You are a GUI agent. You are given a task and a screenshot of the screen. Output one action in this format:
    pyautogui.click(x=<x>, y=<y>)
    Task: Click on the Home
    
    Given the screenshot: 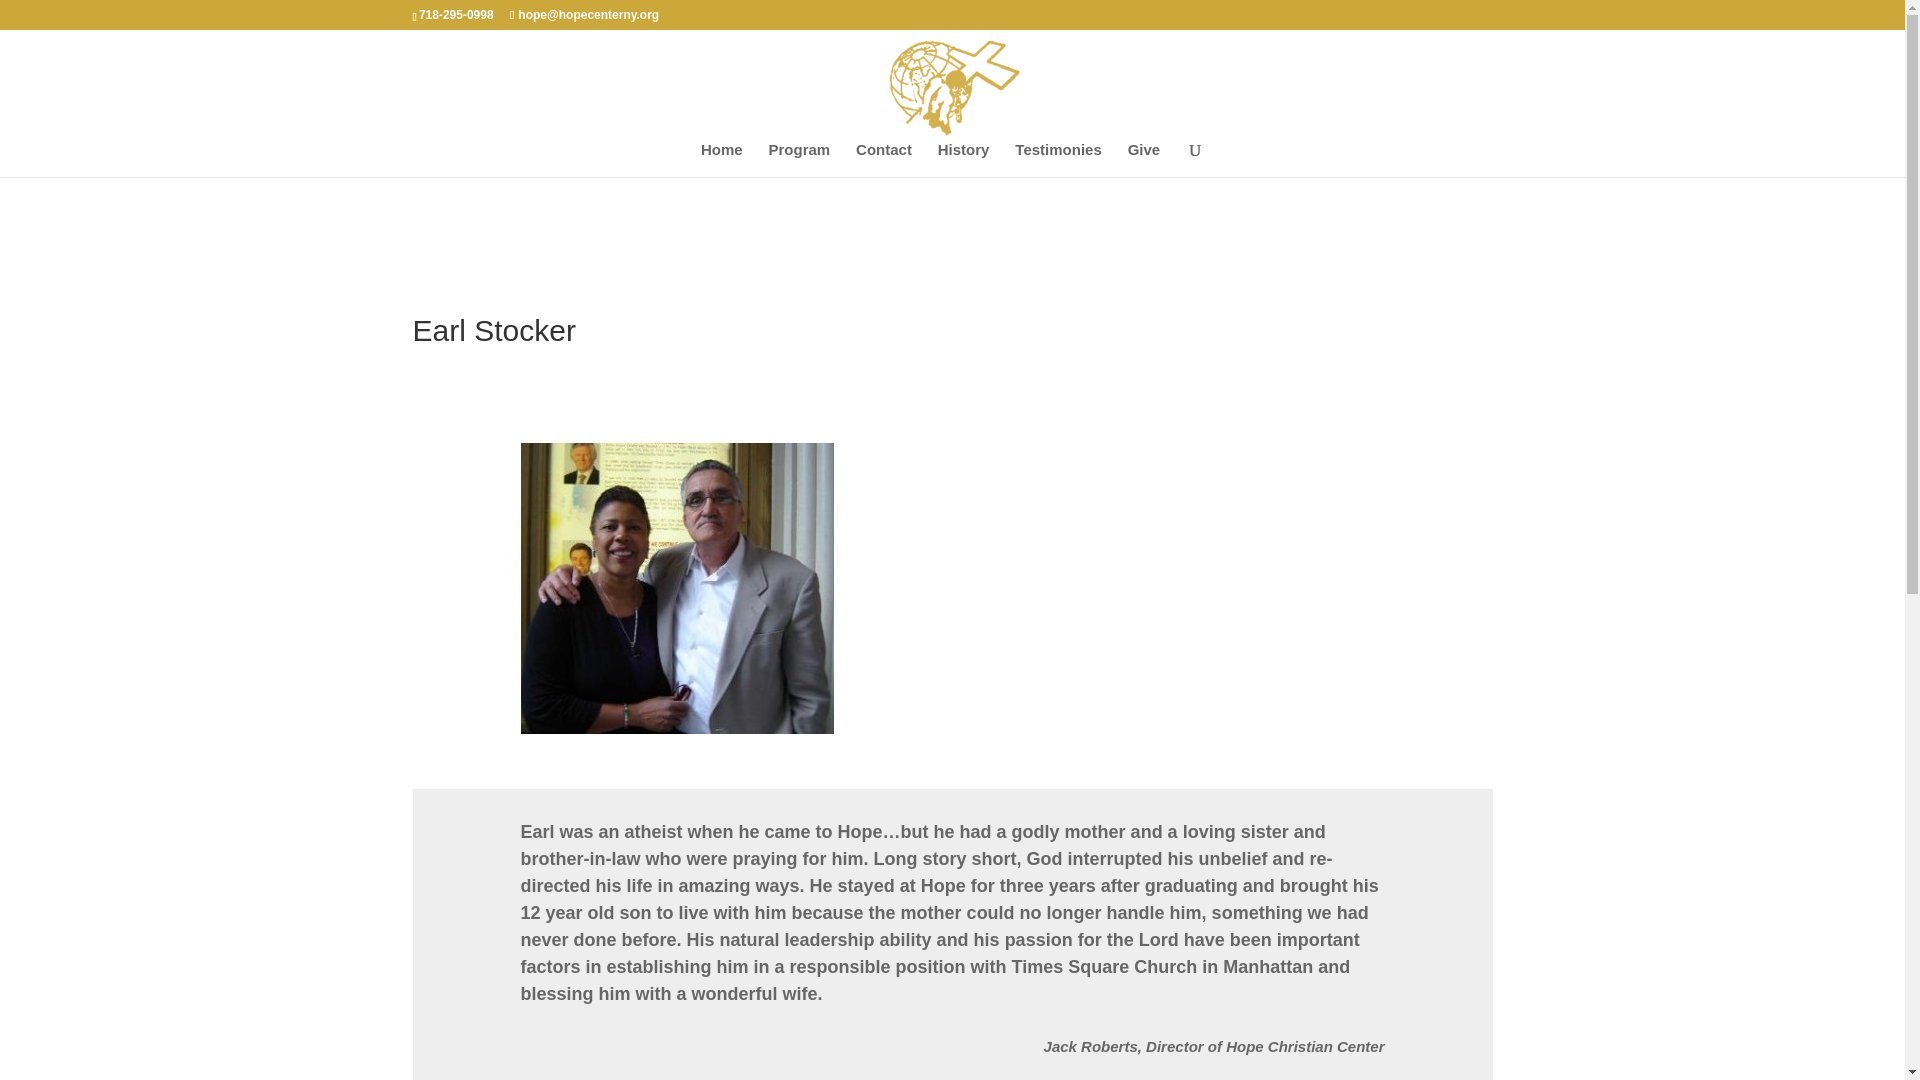 What is the action you would take?
    pyautogui.click(x=722, y=160)
    